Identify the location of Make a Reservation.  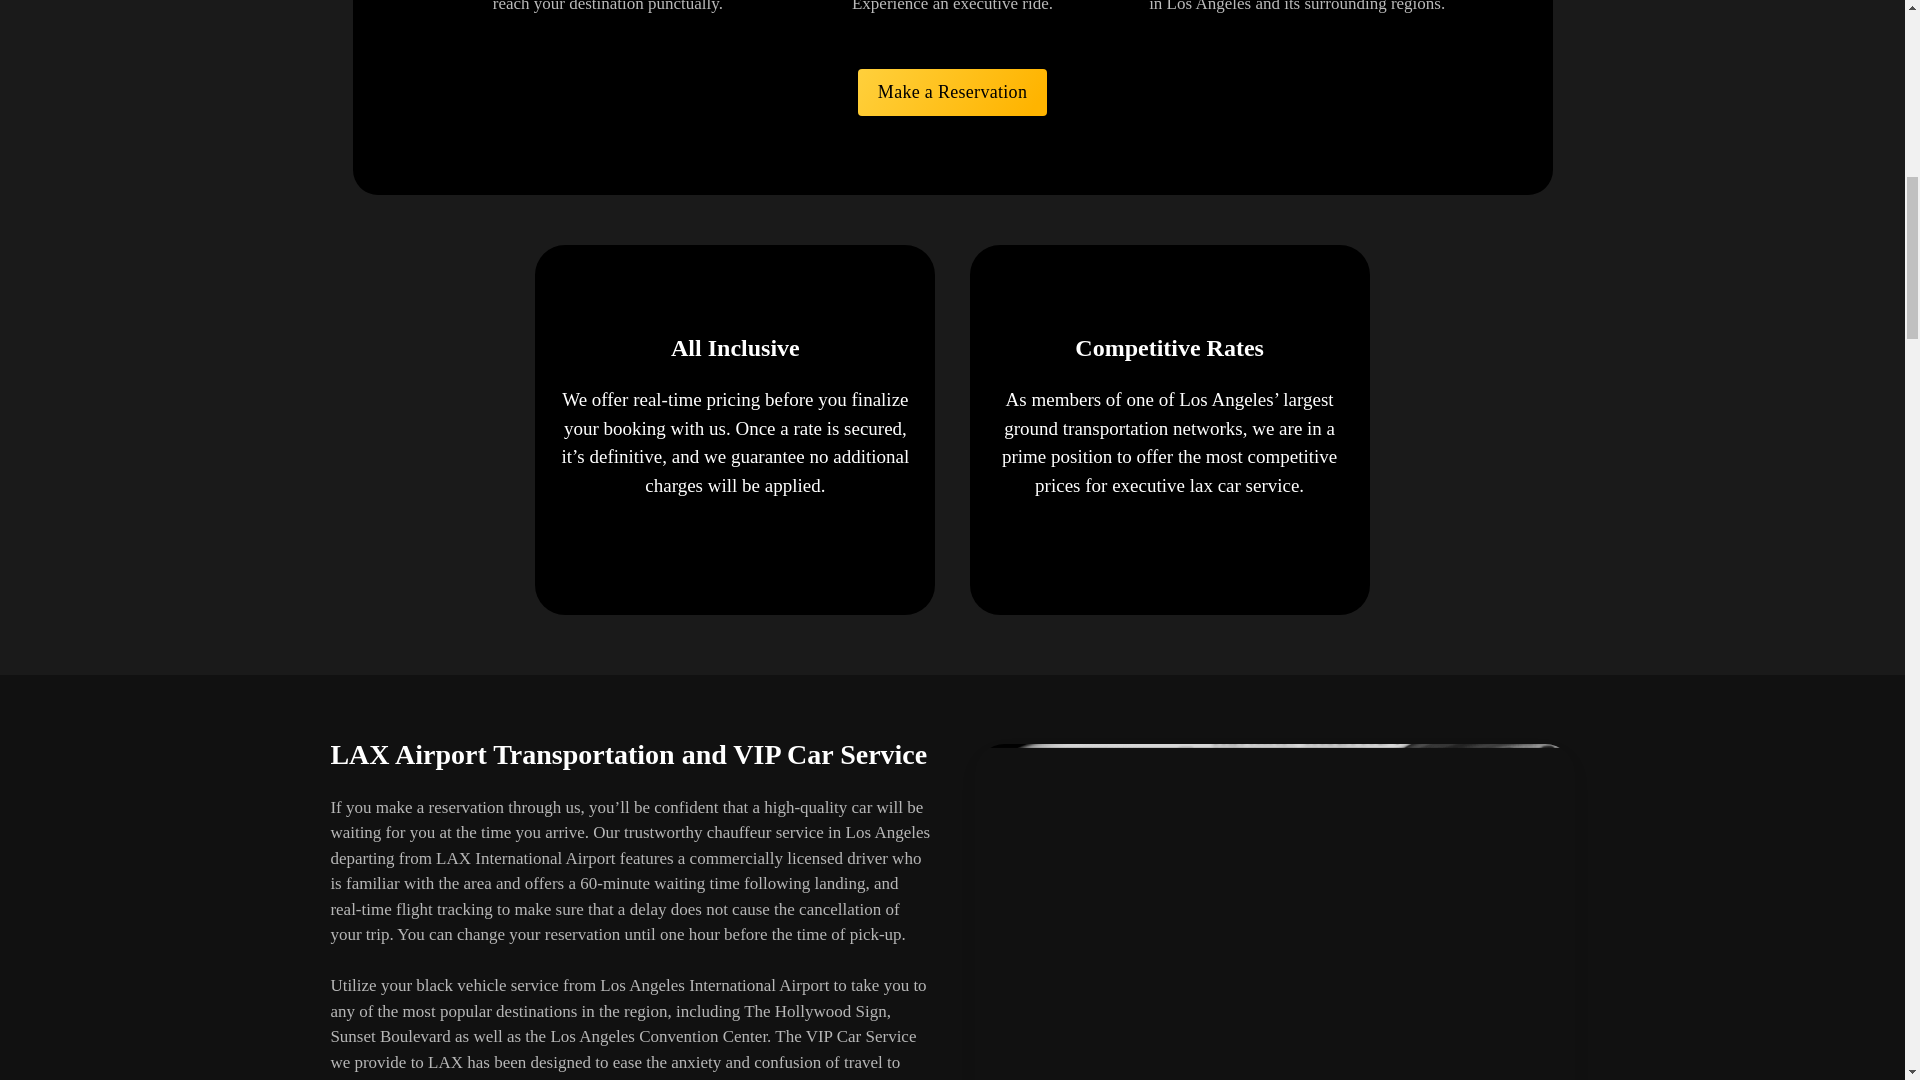
(952, 92).